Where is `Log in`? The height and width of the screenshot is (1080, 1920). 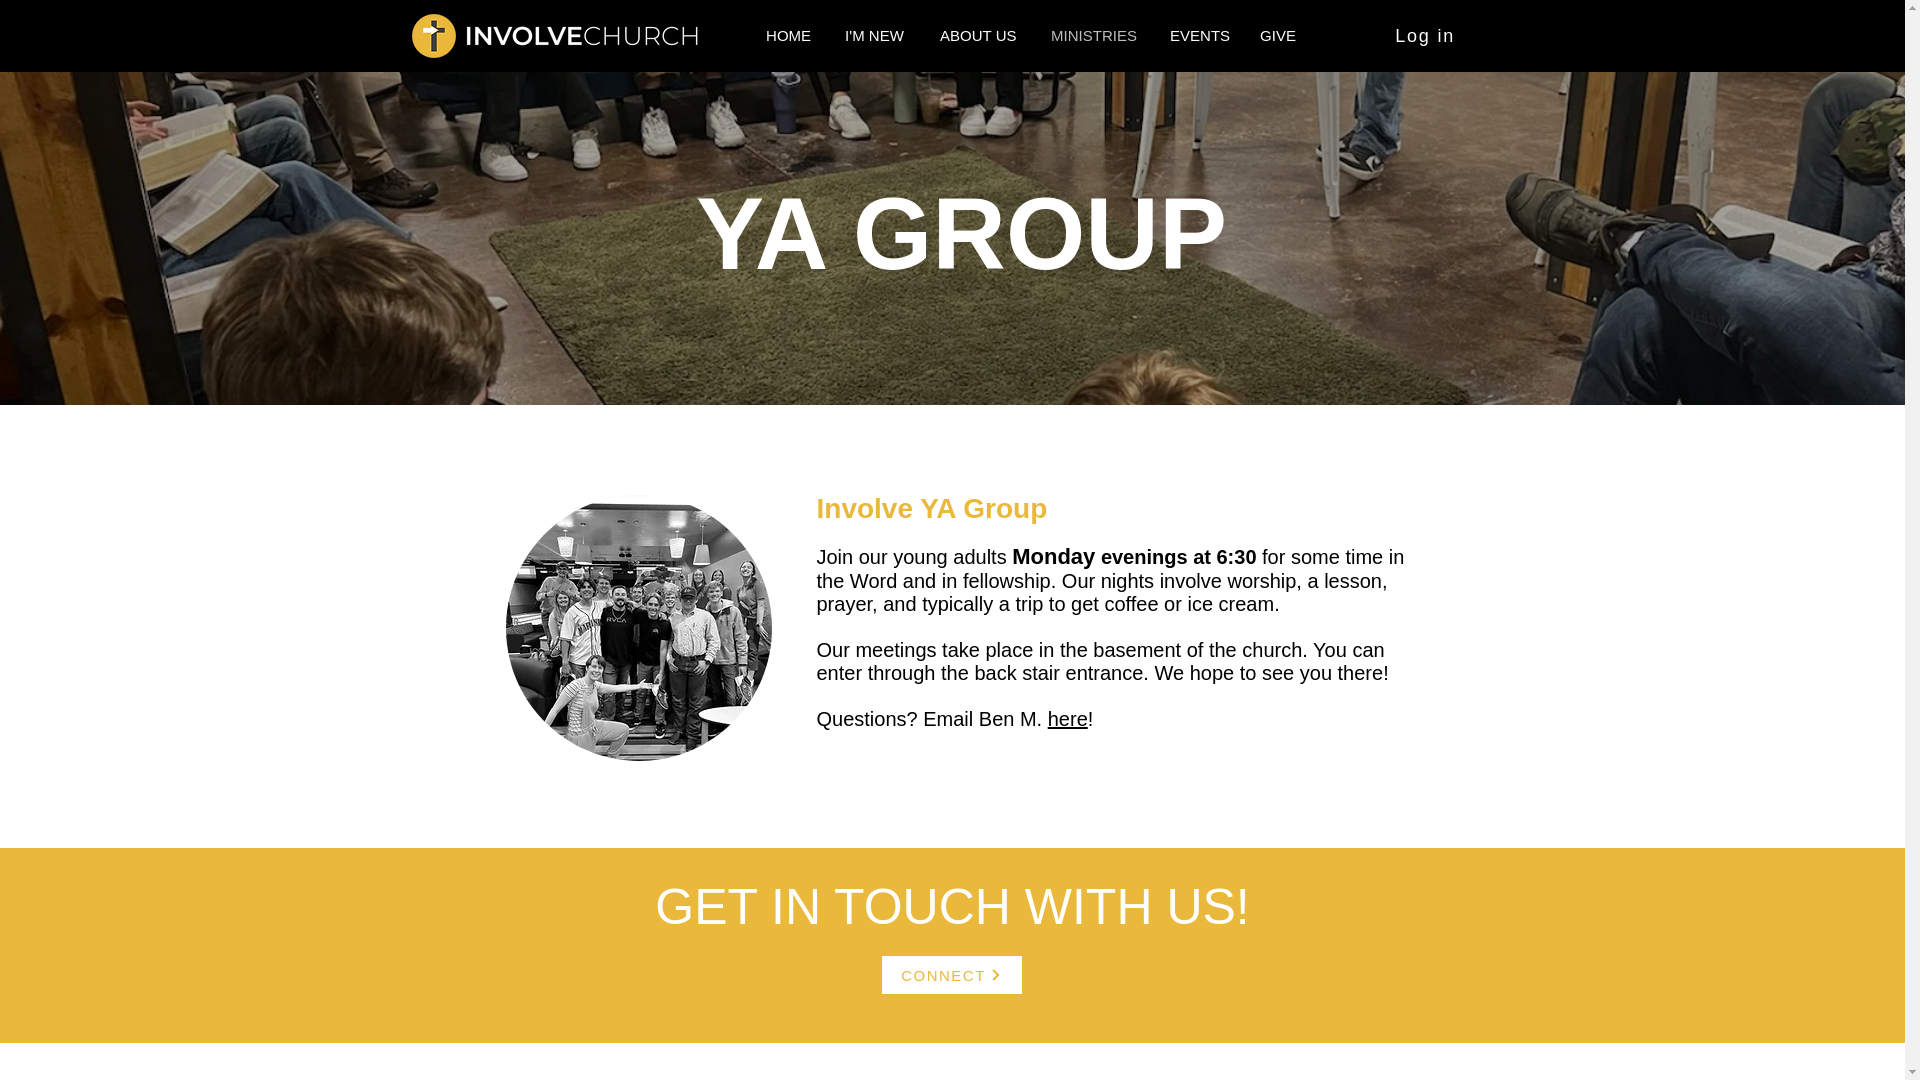
Log in is located at coordinates (1426, 36).